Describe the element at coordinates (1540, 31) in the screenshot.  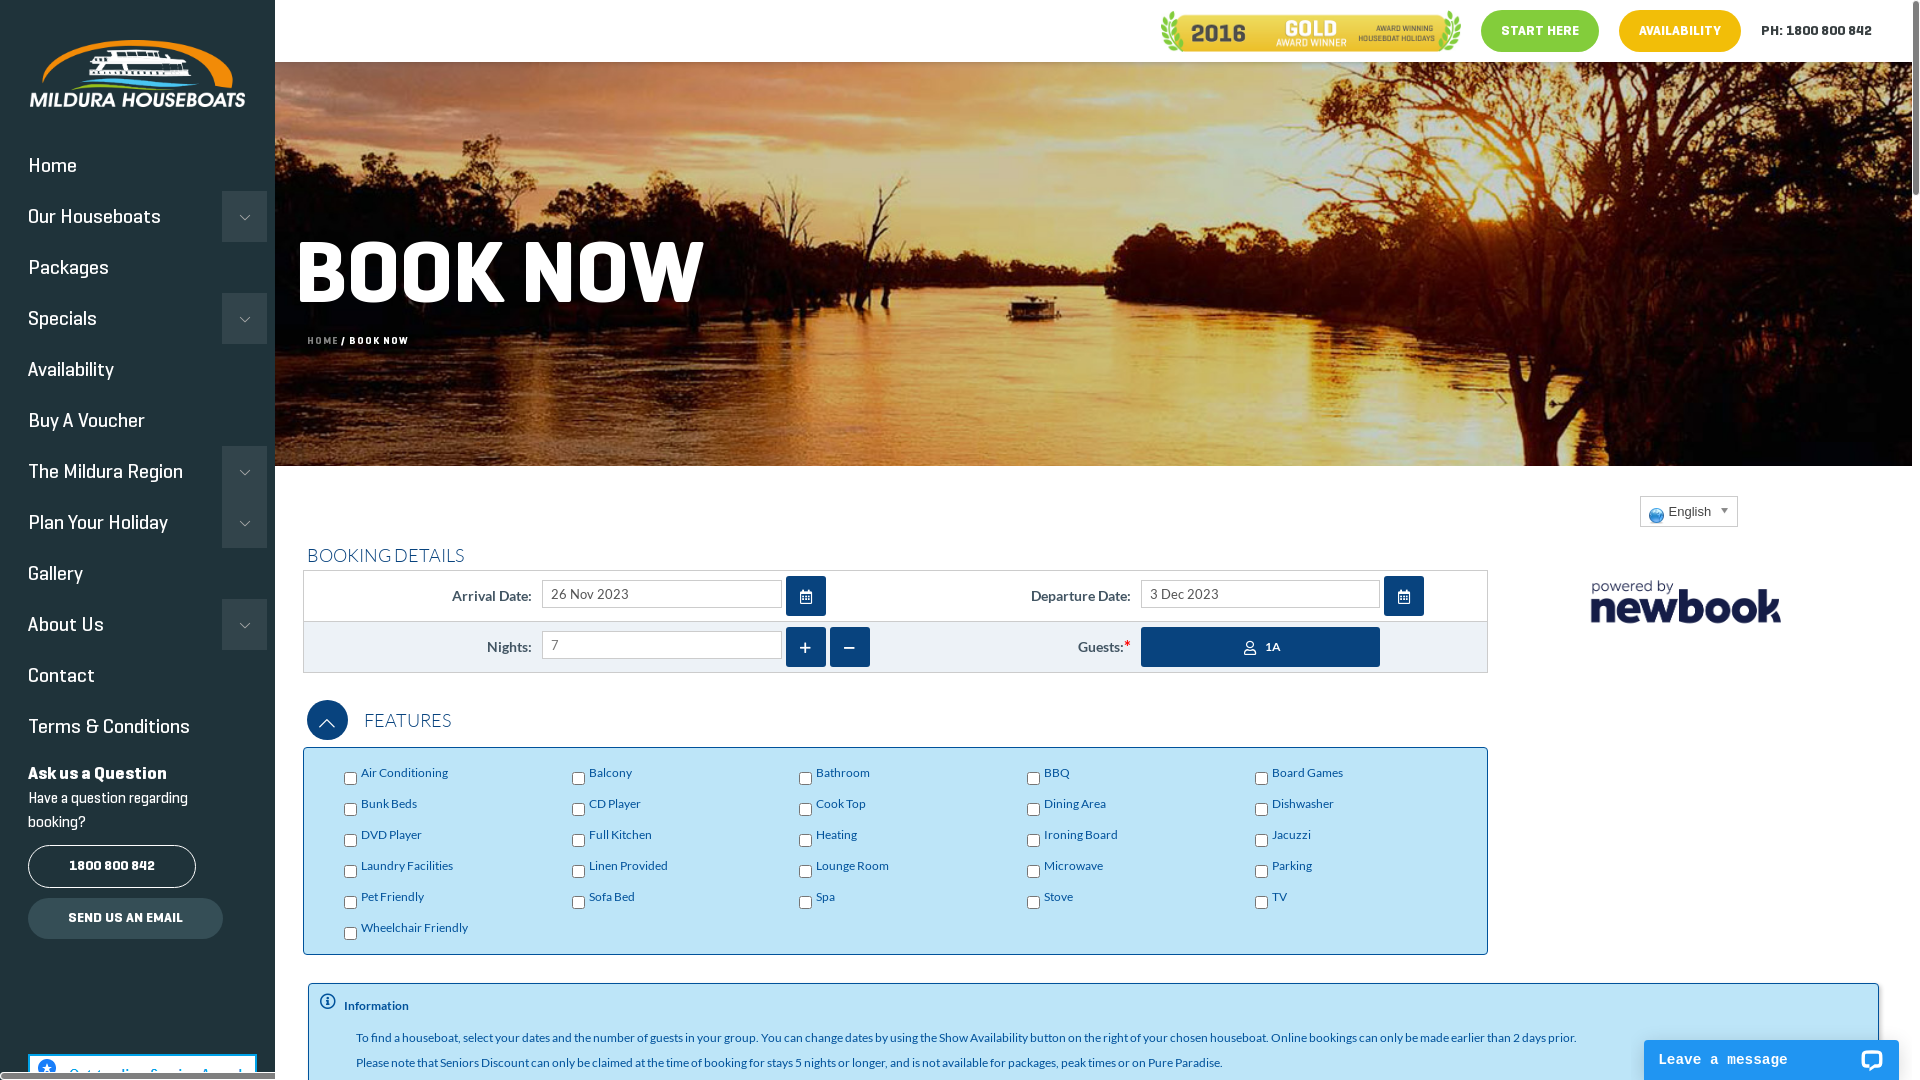
I see `START HERE` at that location.